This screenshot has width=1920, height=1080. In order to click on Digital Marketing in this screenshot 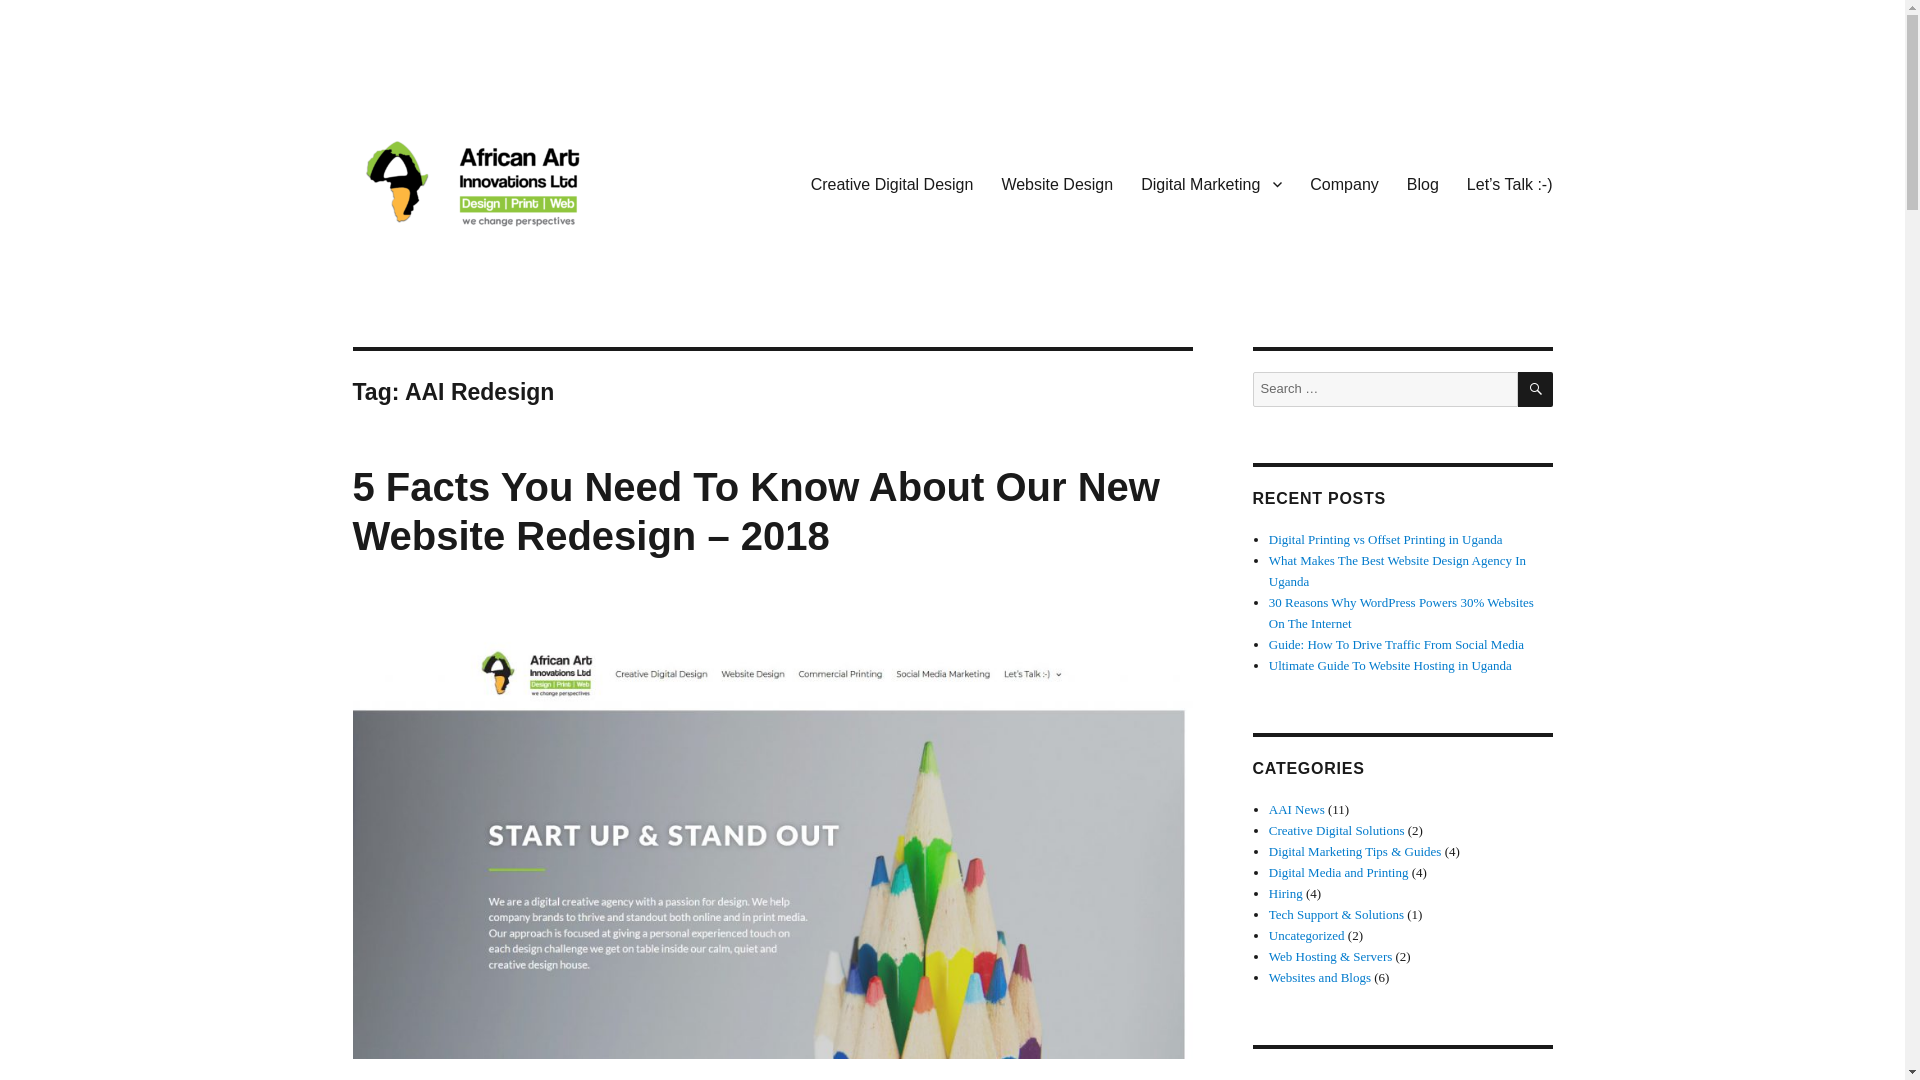, I will do `click(1212, 184)`.